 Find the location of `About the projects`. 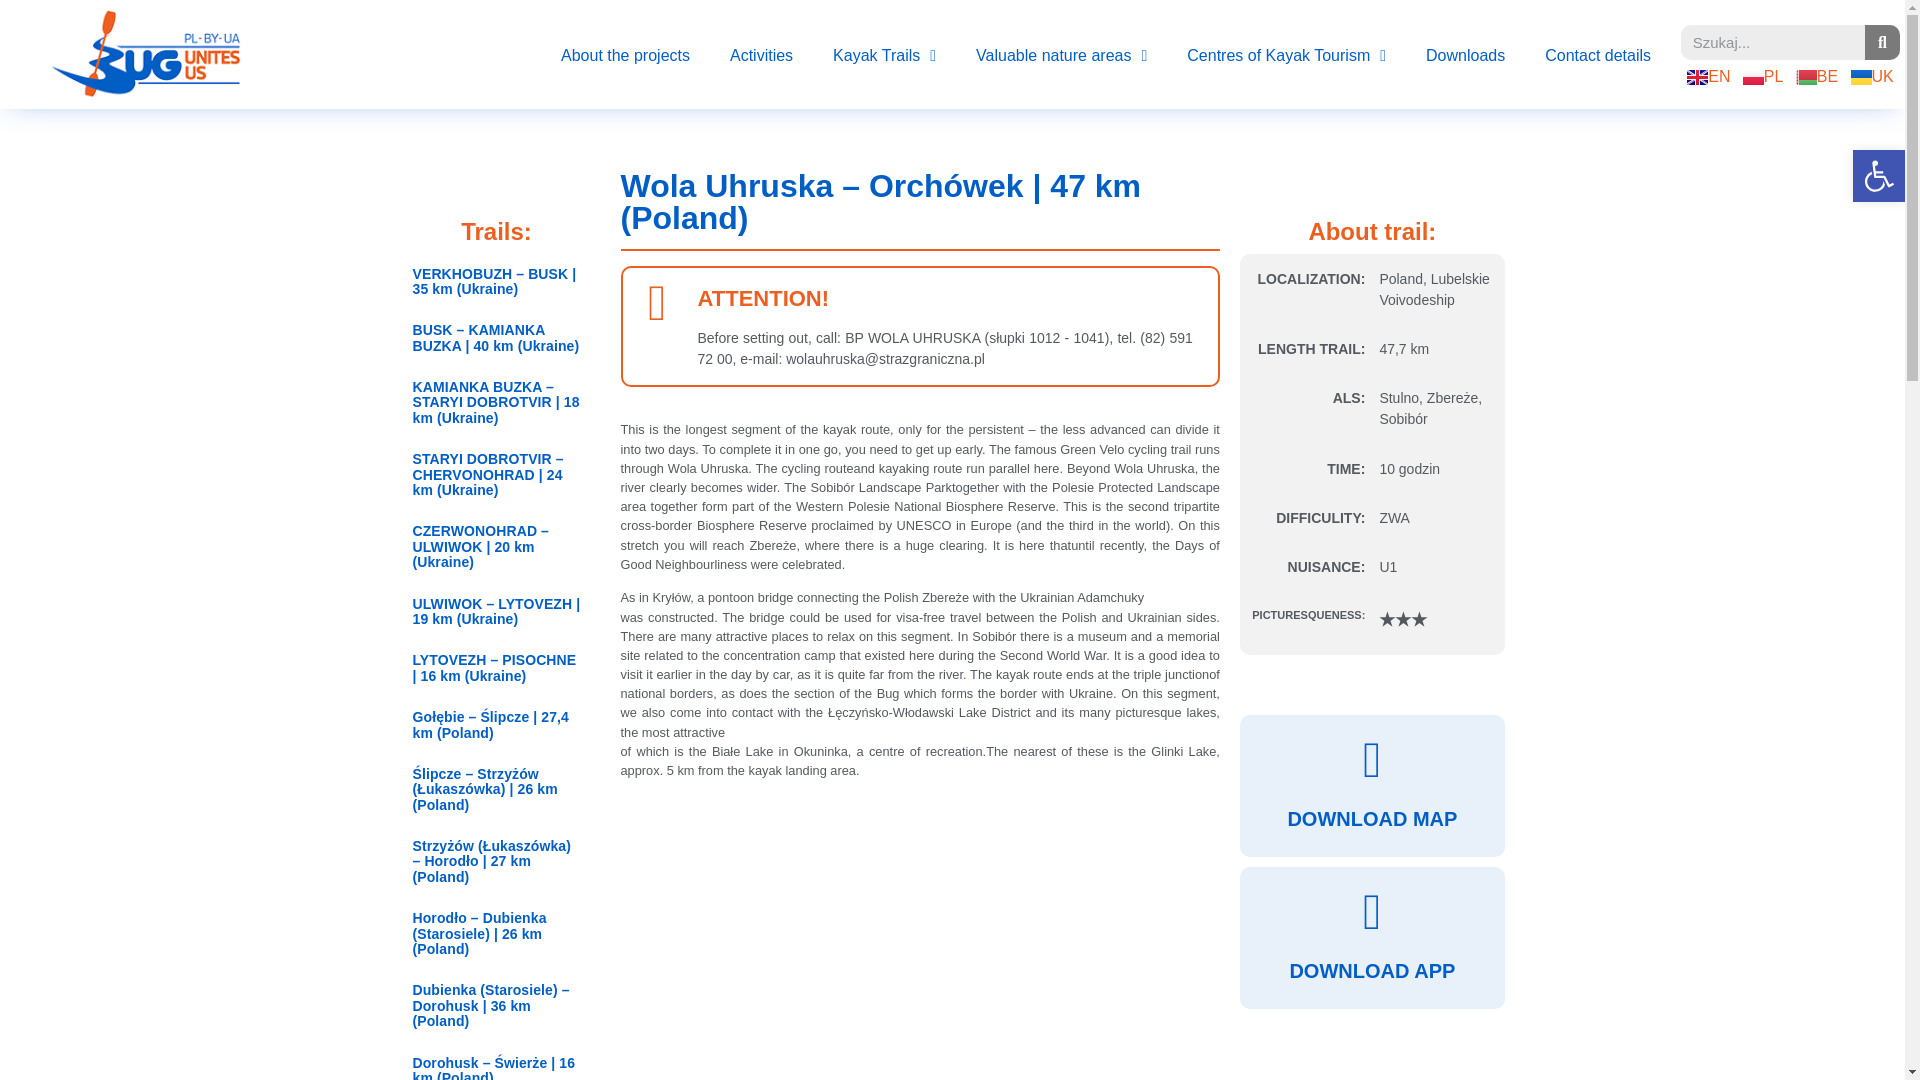

About the projects is located at coordinates (626, 55).